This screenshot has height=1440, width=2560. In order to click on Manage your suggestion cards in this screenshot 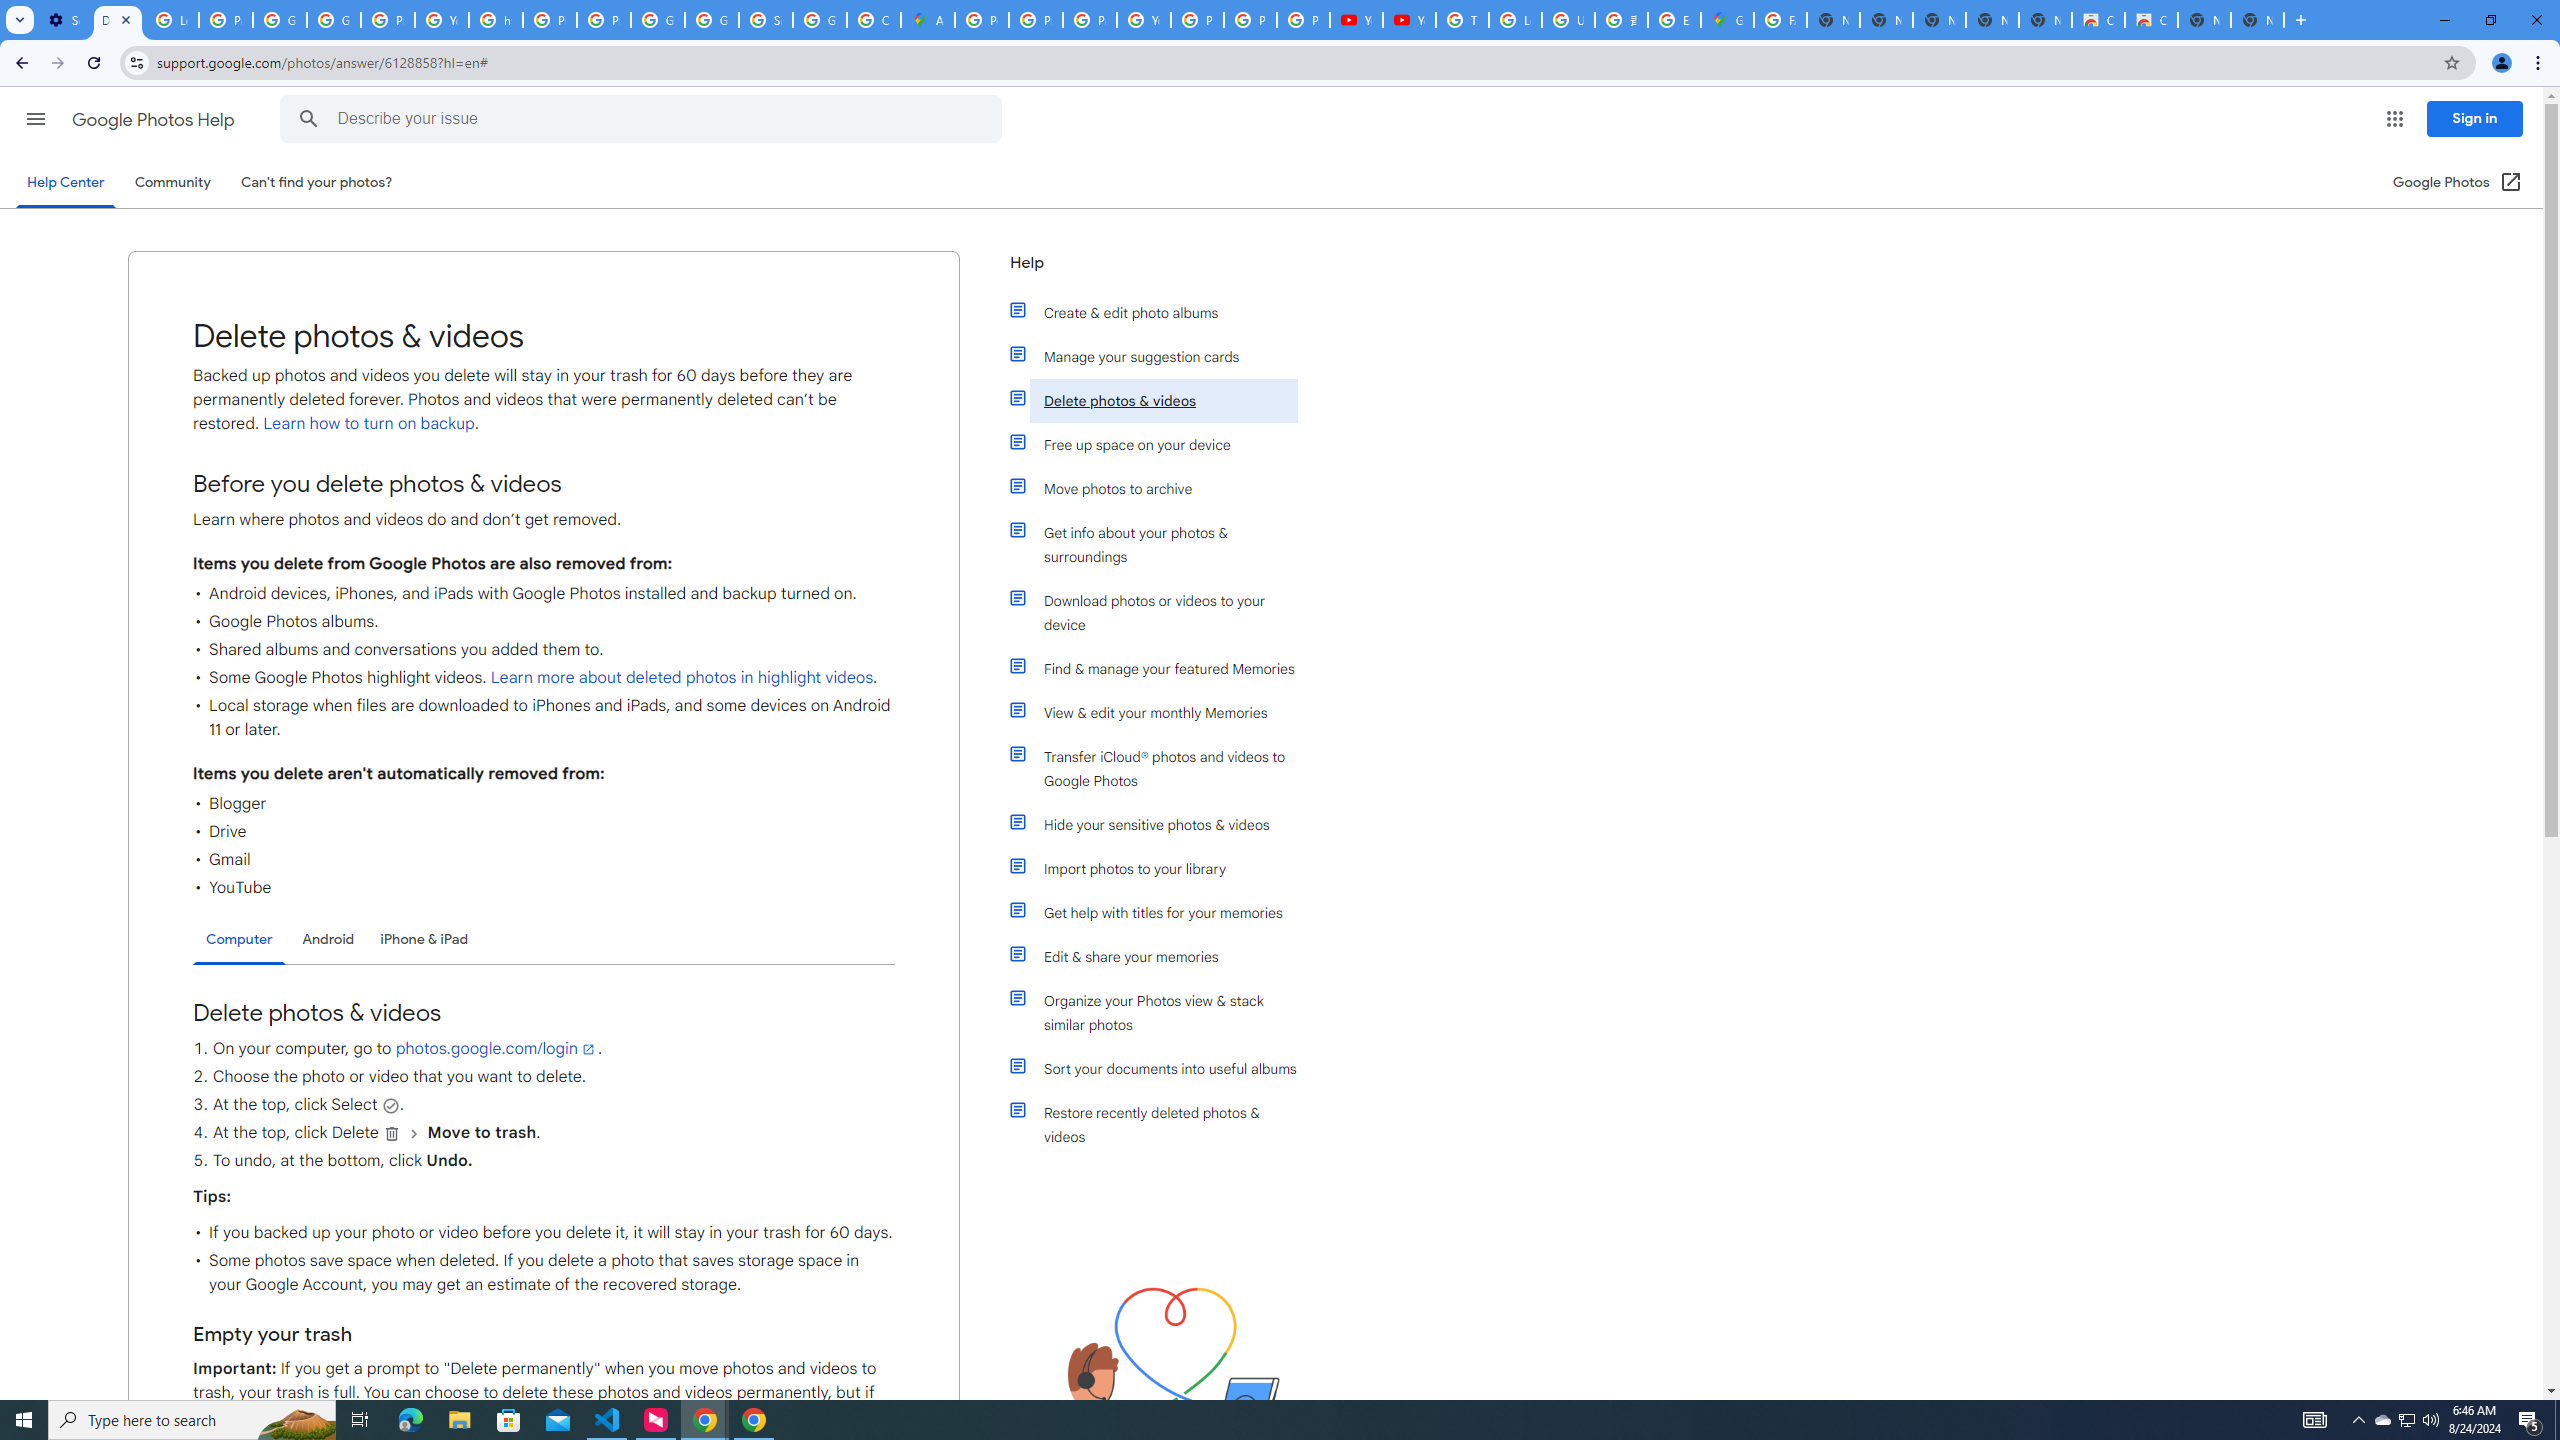, I will do `click(1163, 356)`.